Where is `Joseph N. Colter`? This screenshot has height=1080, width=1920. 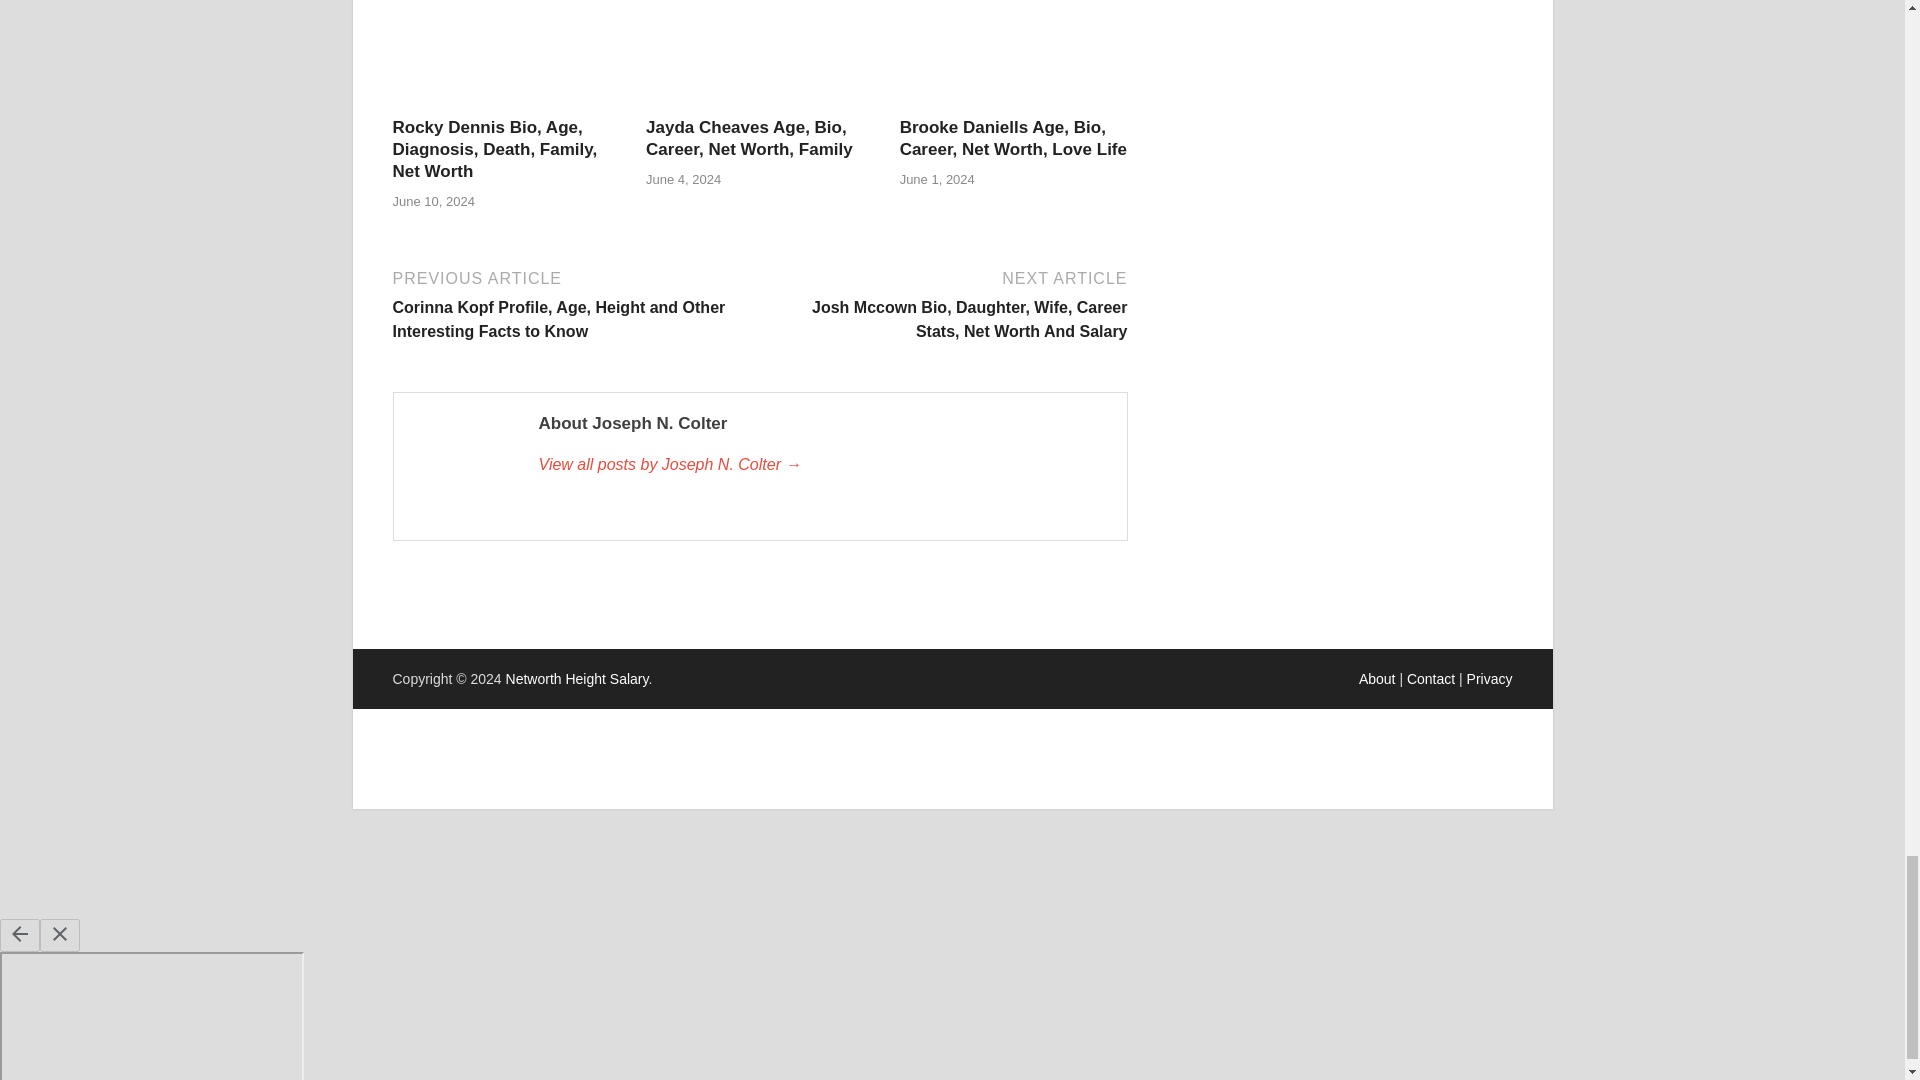 Joseph N. Colter is located at coordinates (821, 464).